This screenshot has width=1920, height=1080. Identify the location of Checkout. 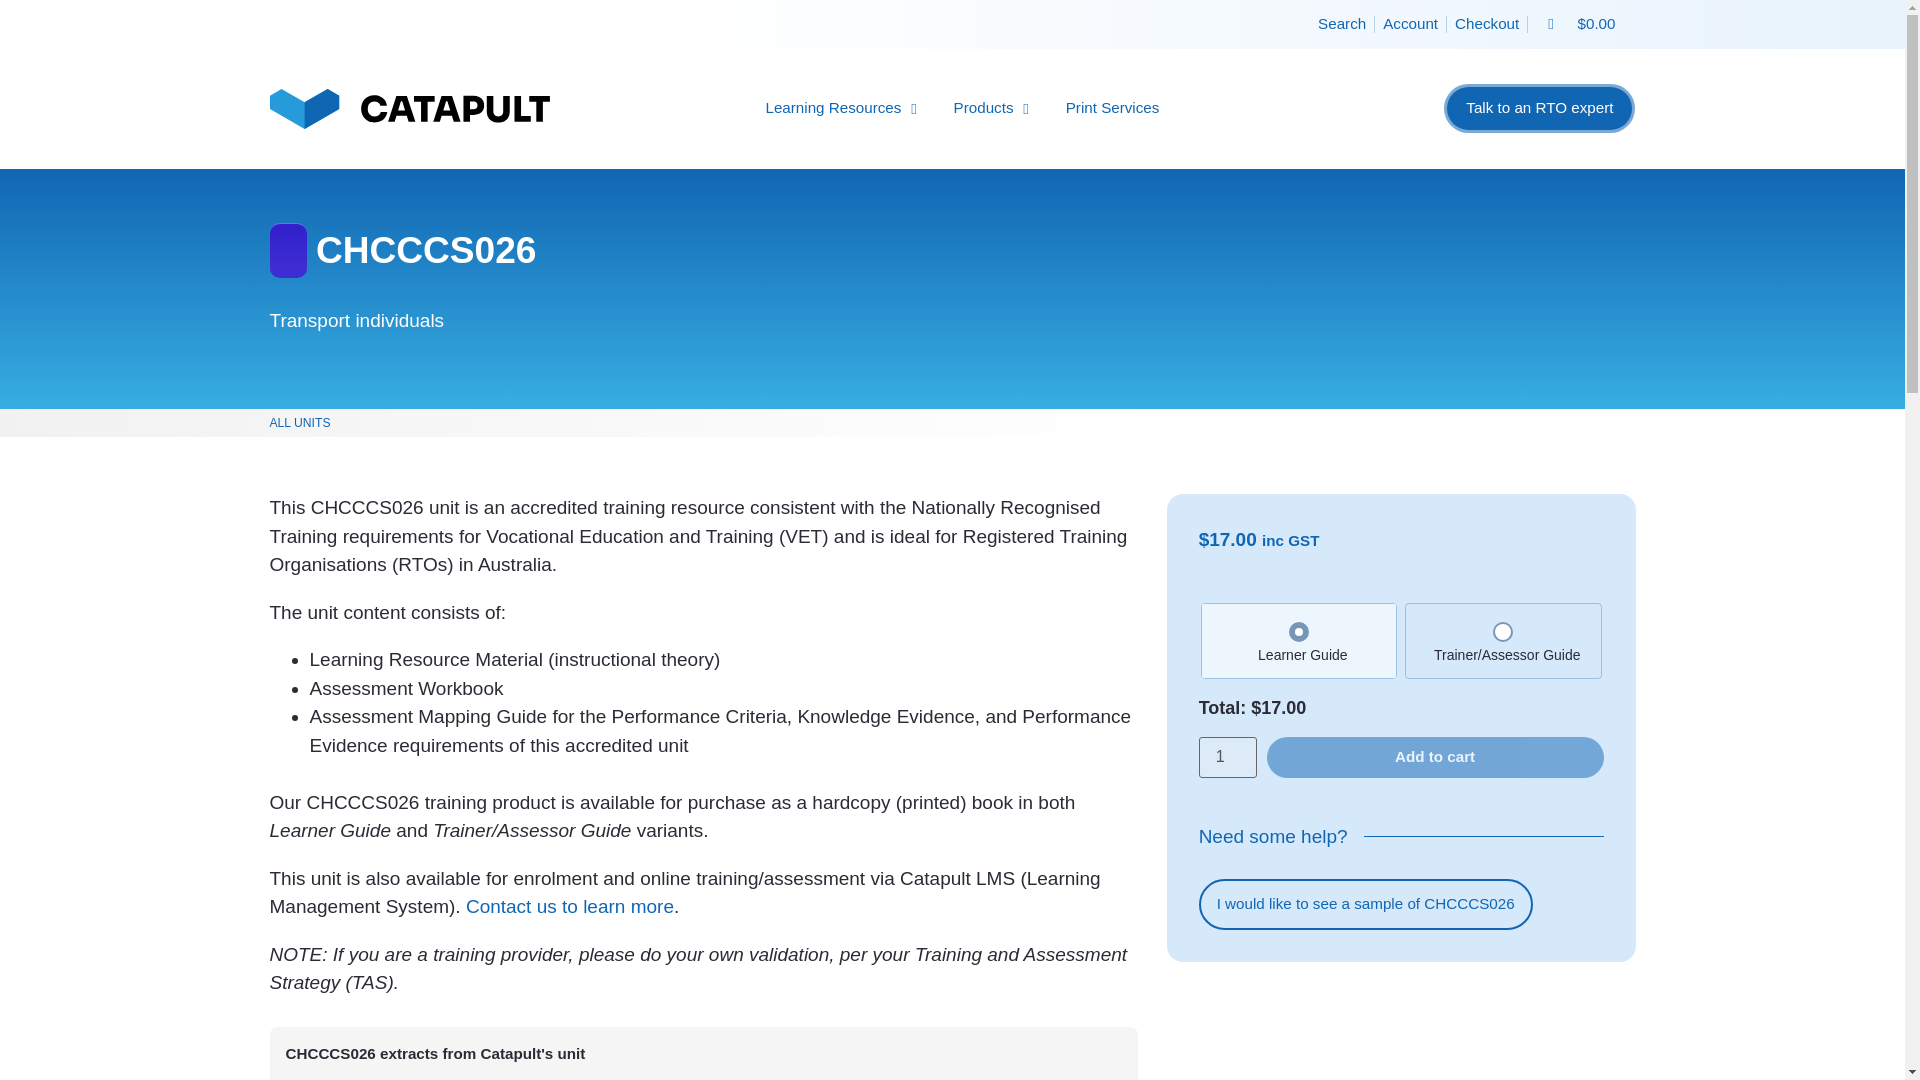
(1486, 24).